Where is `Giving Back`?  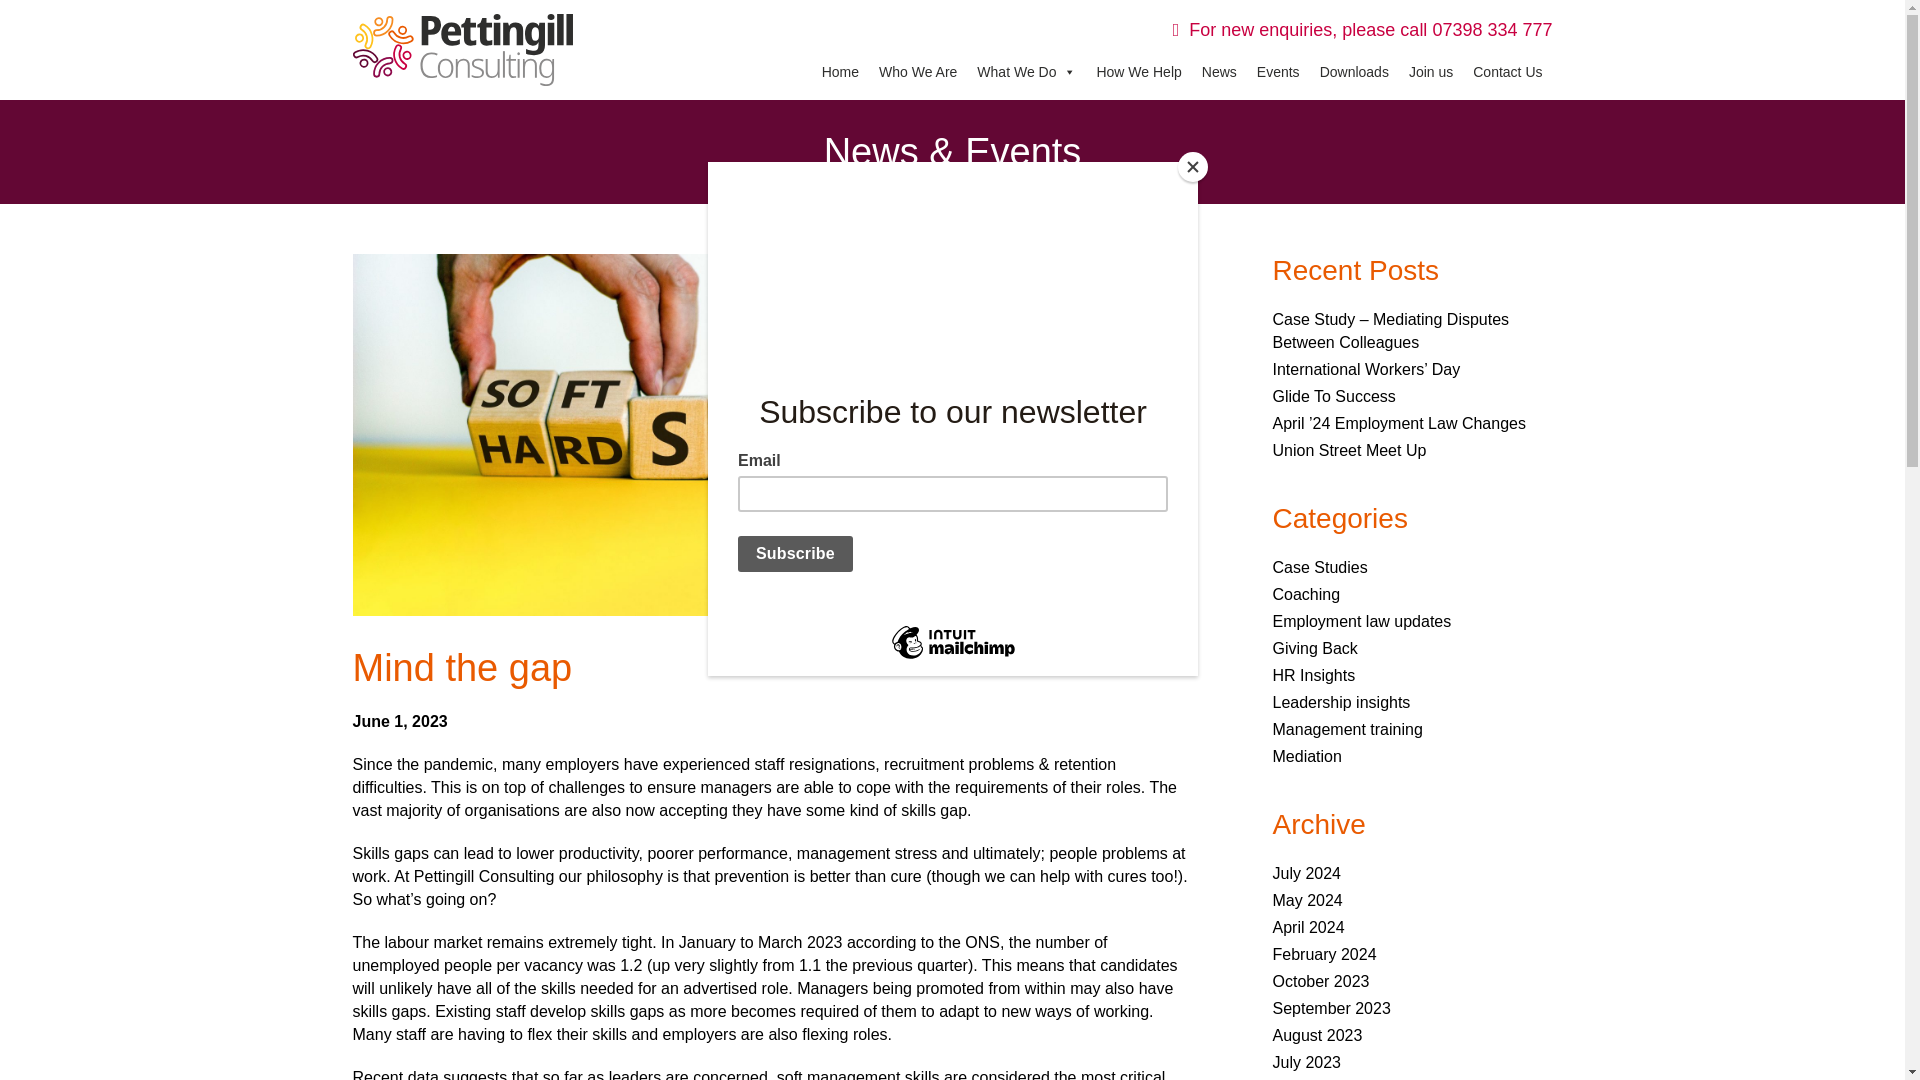 Giving Back is located at coordinates (1314, 648).